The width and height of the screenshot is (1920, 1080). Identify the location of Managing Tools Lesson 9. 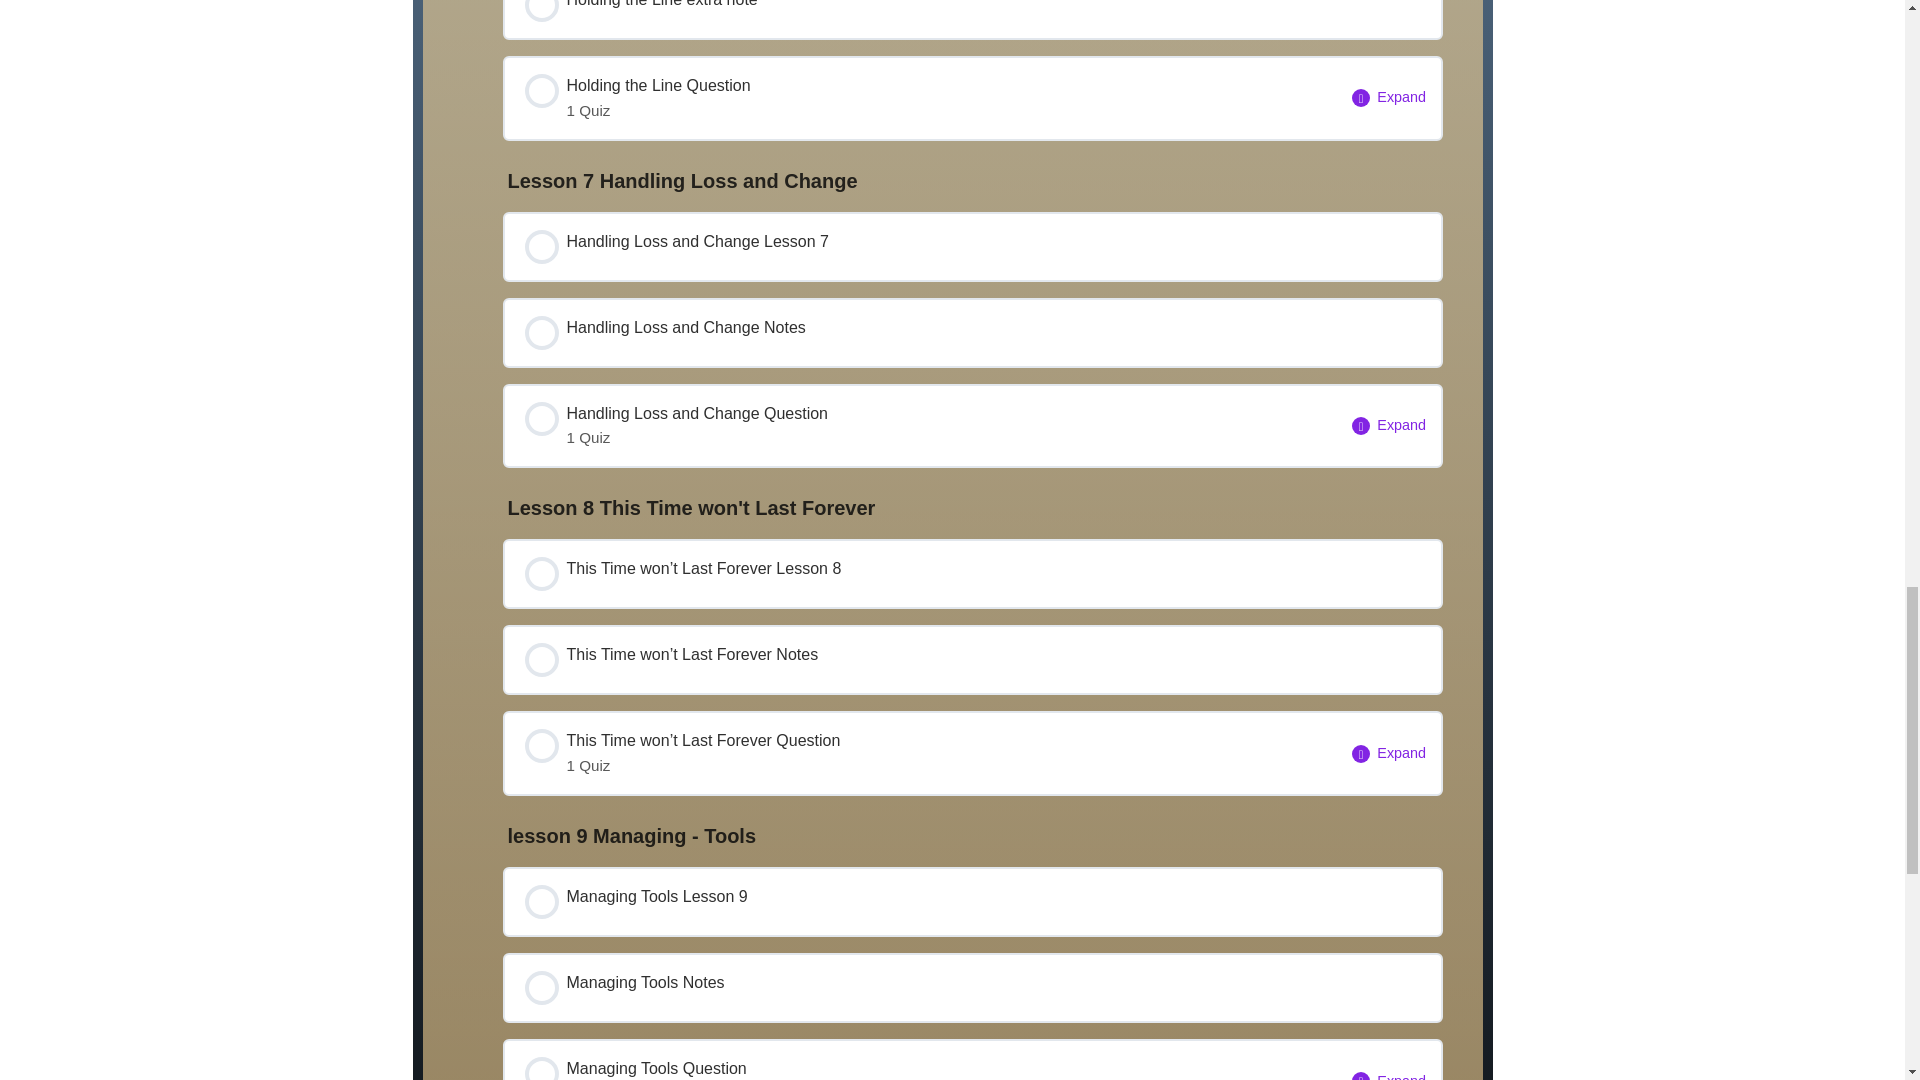
(972, 18).